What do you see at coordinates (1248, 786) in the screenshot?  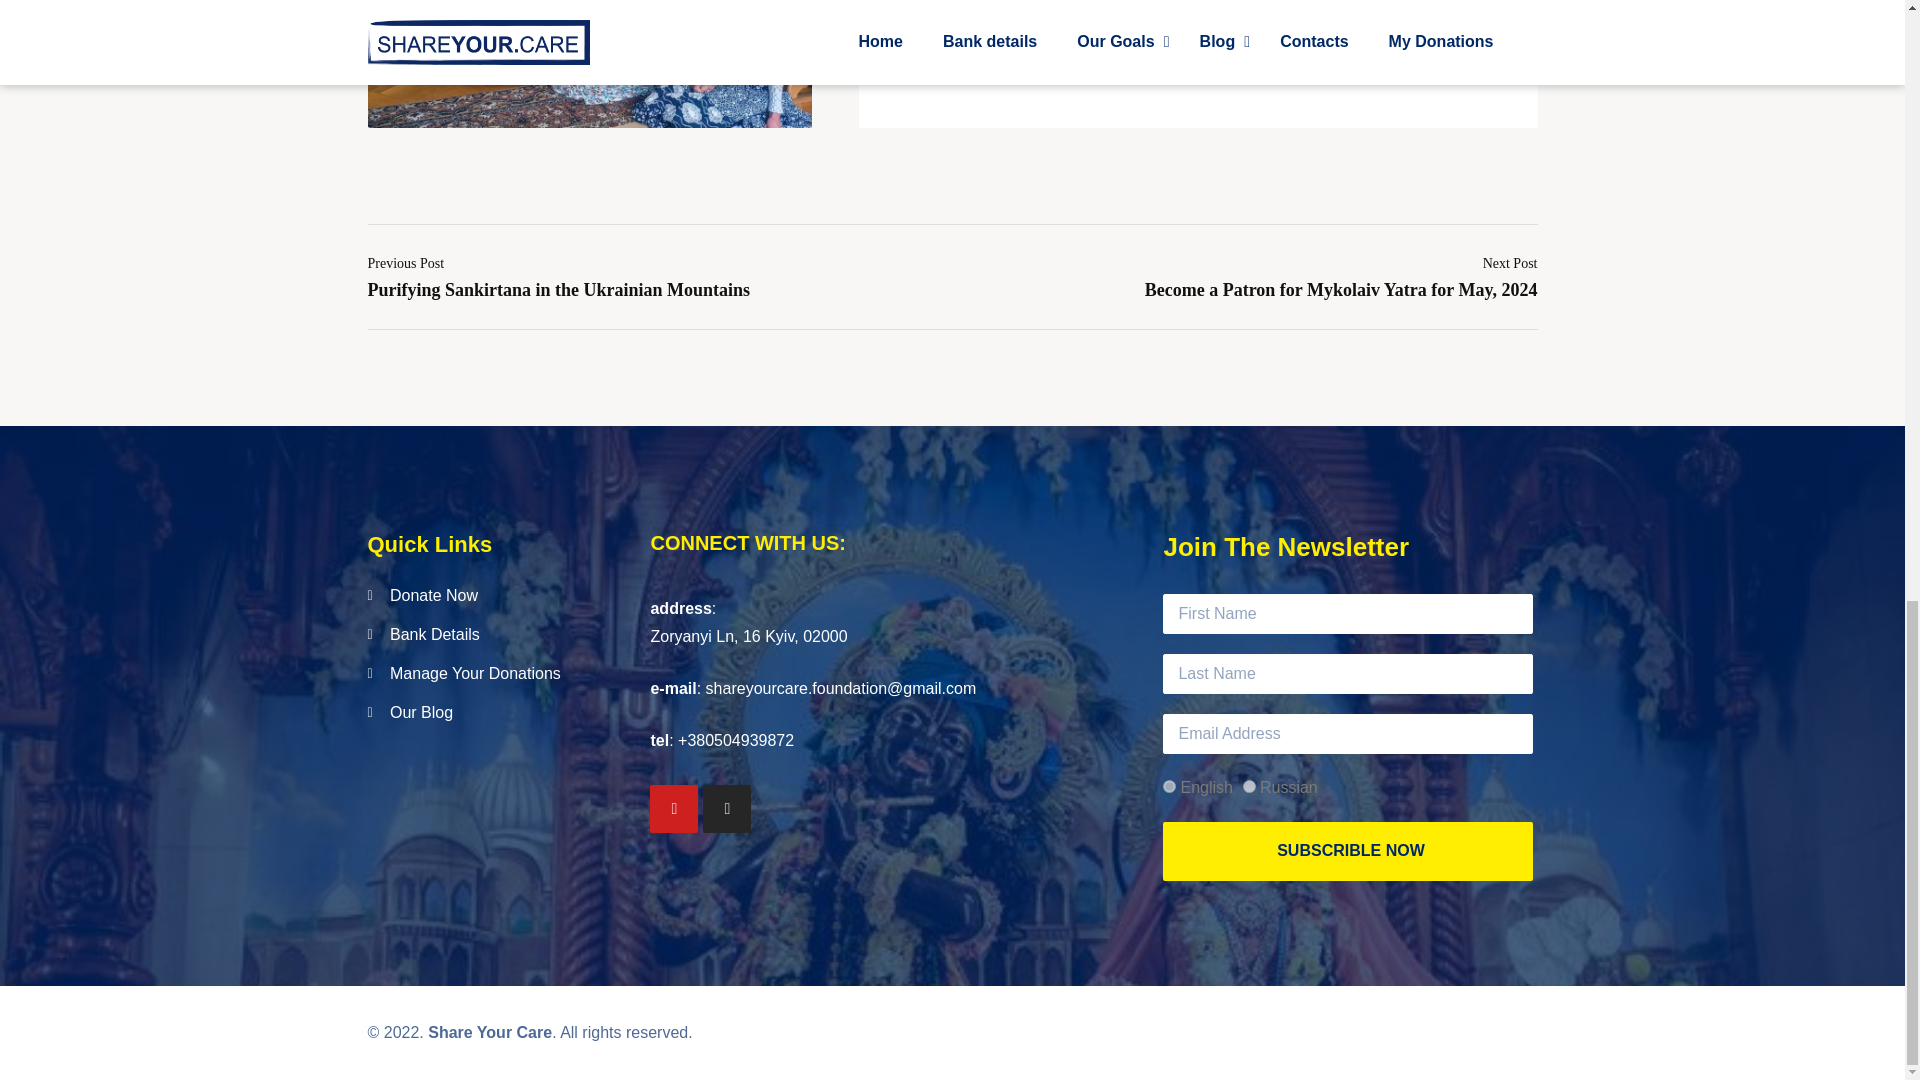 I see `Russian` at bounding box center [1248, 786].